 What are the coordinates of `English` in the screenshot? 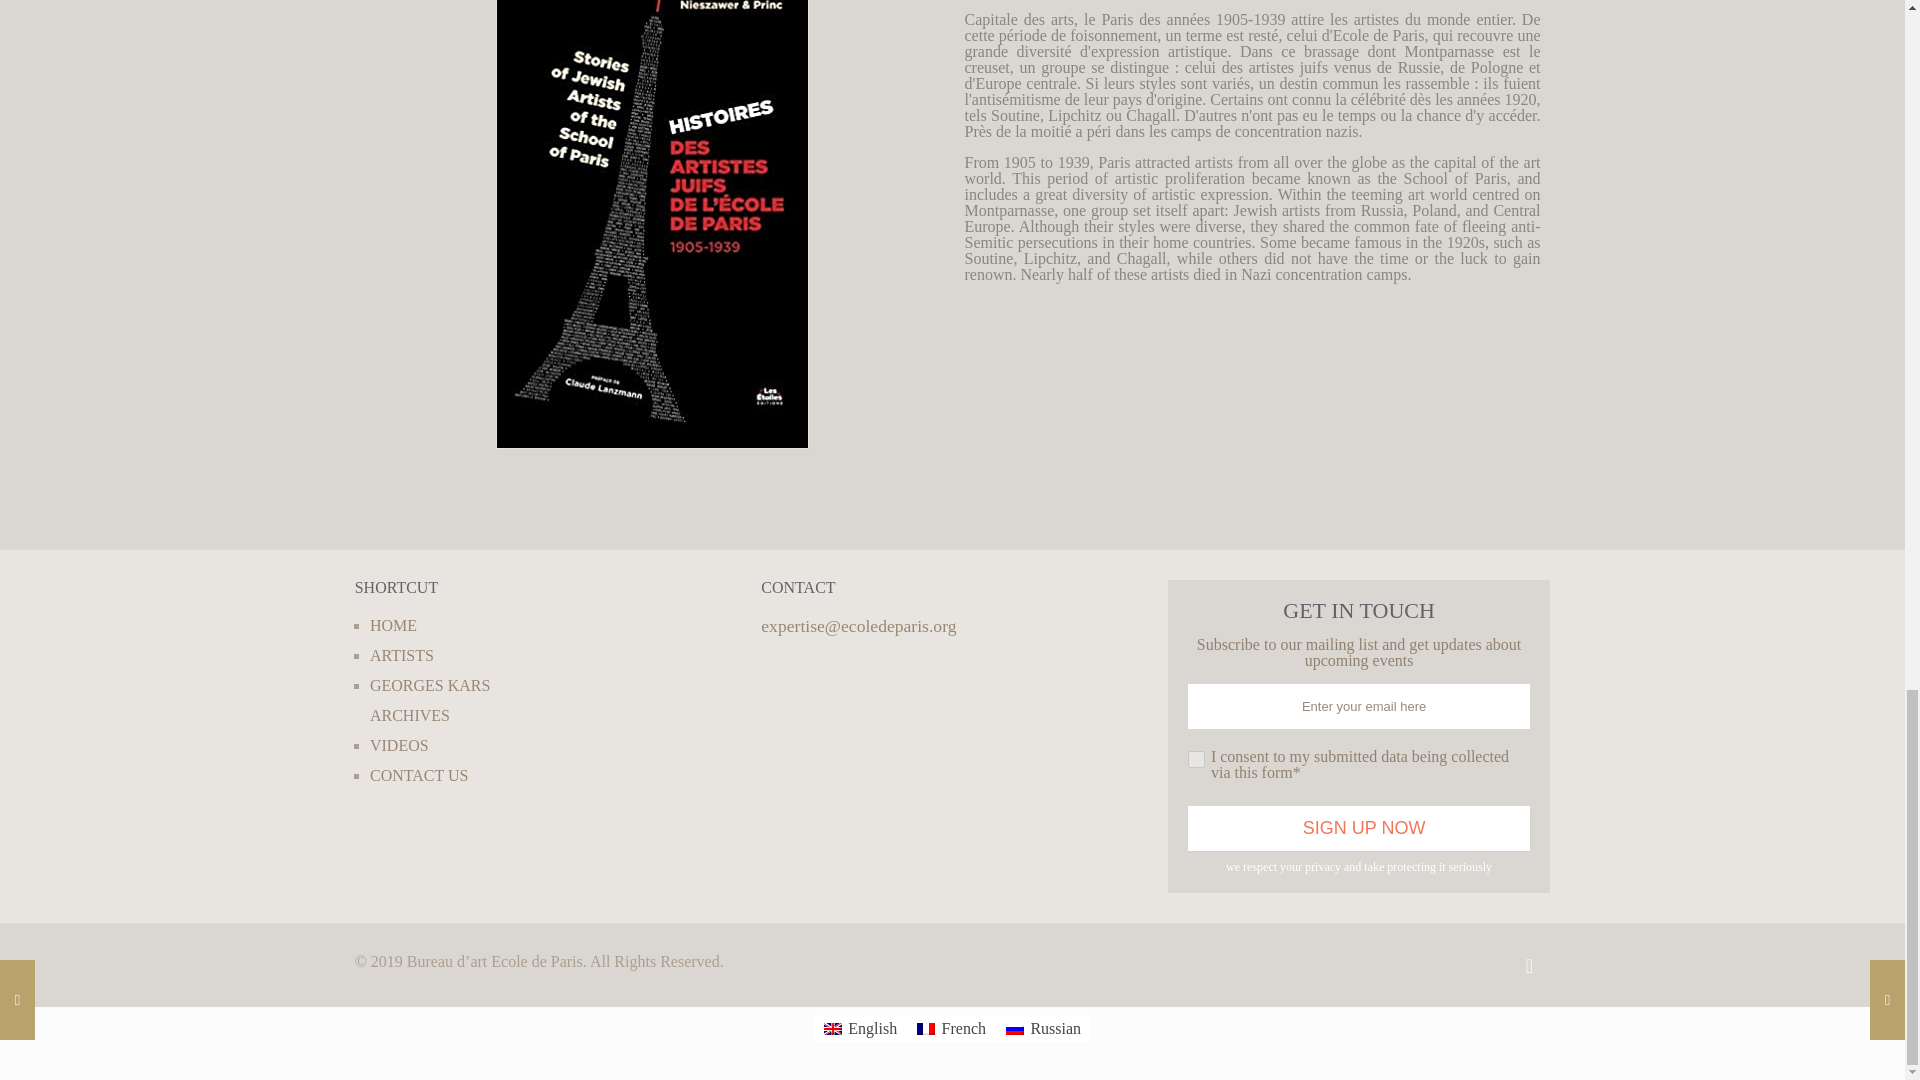 It's located at (860, 1028).